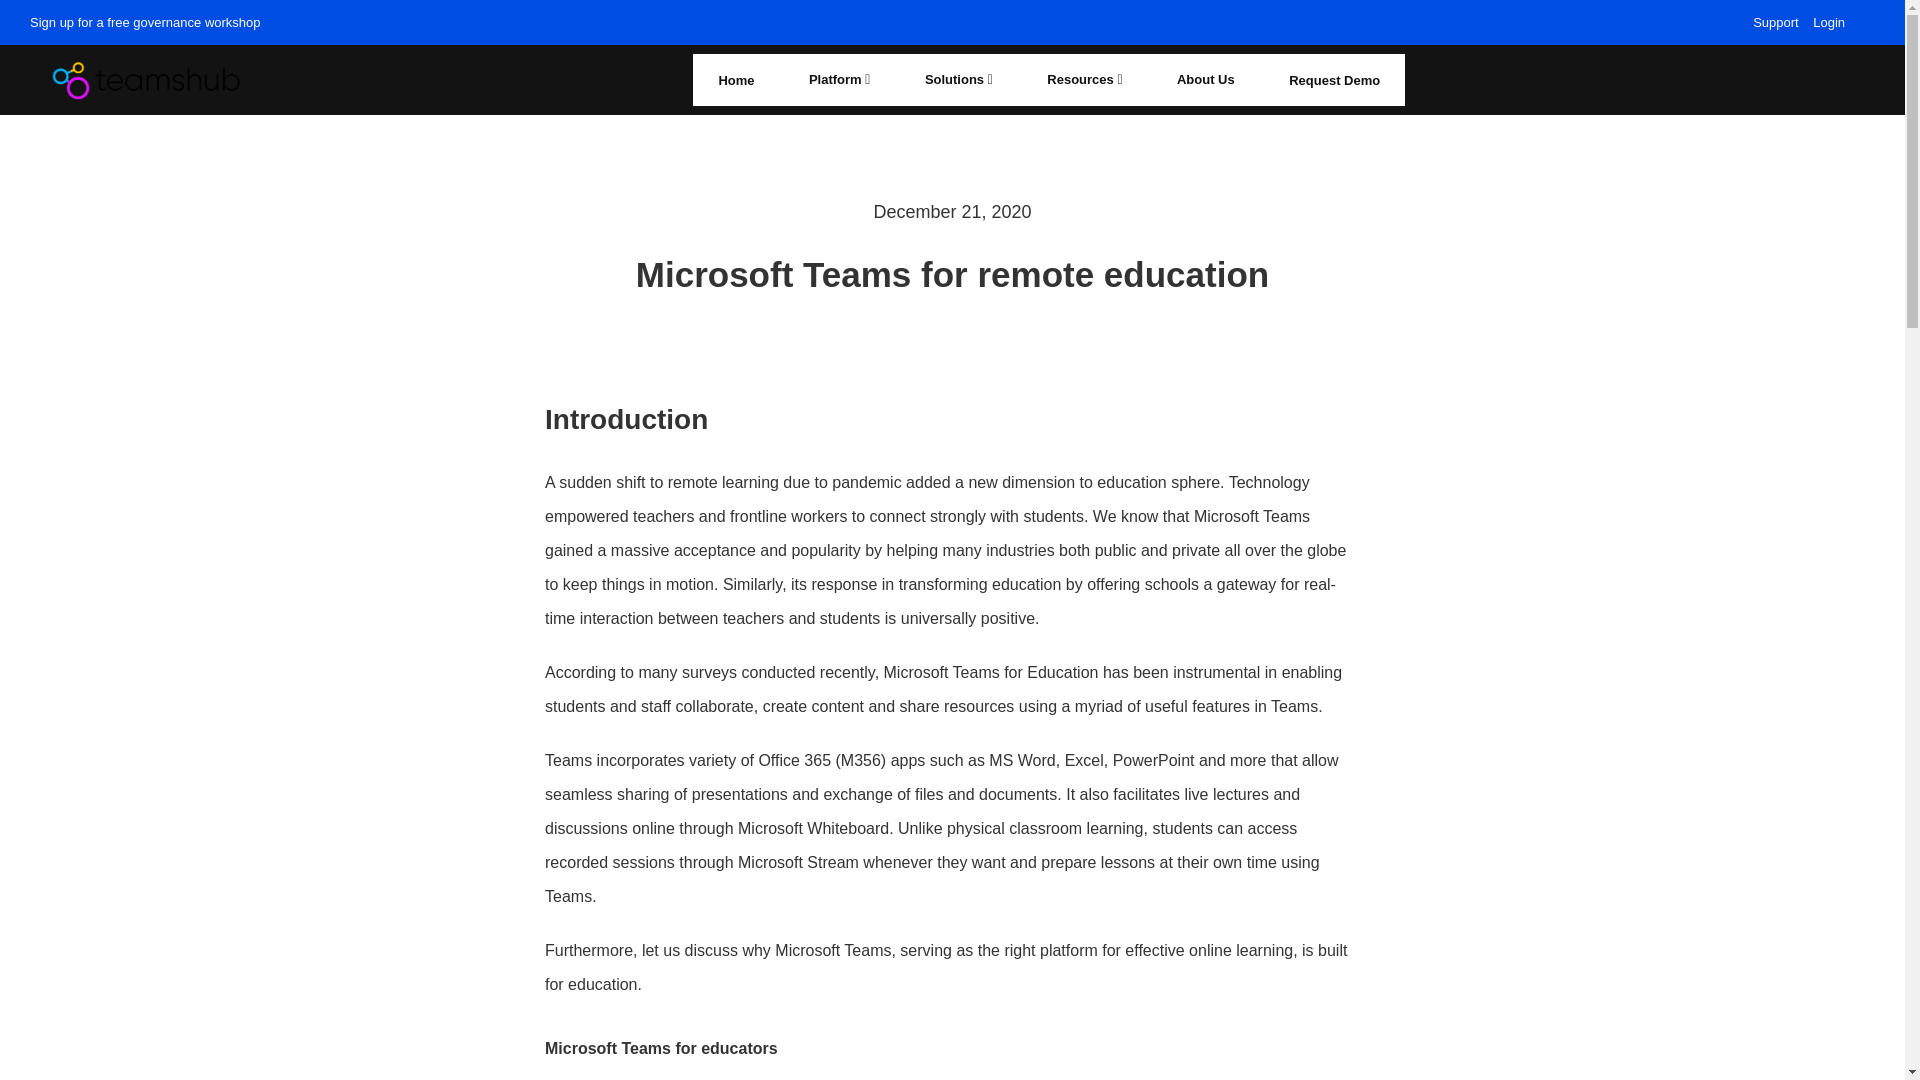 Image resolution: width=1920 pixels, height=1080 pixels. I want to click on Sign up for a free governance workshop, so click(146, 22).